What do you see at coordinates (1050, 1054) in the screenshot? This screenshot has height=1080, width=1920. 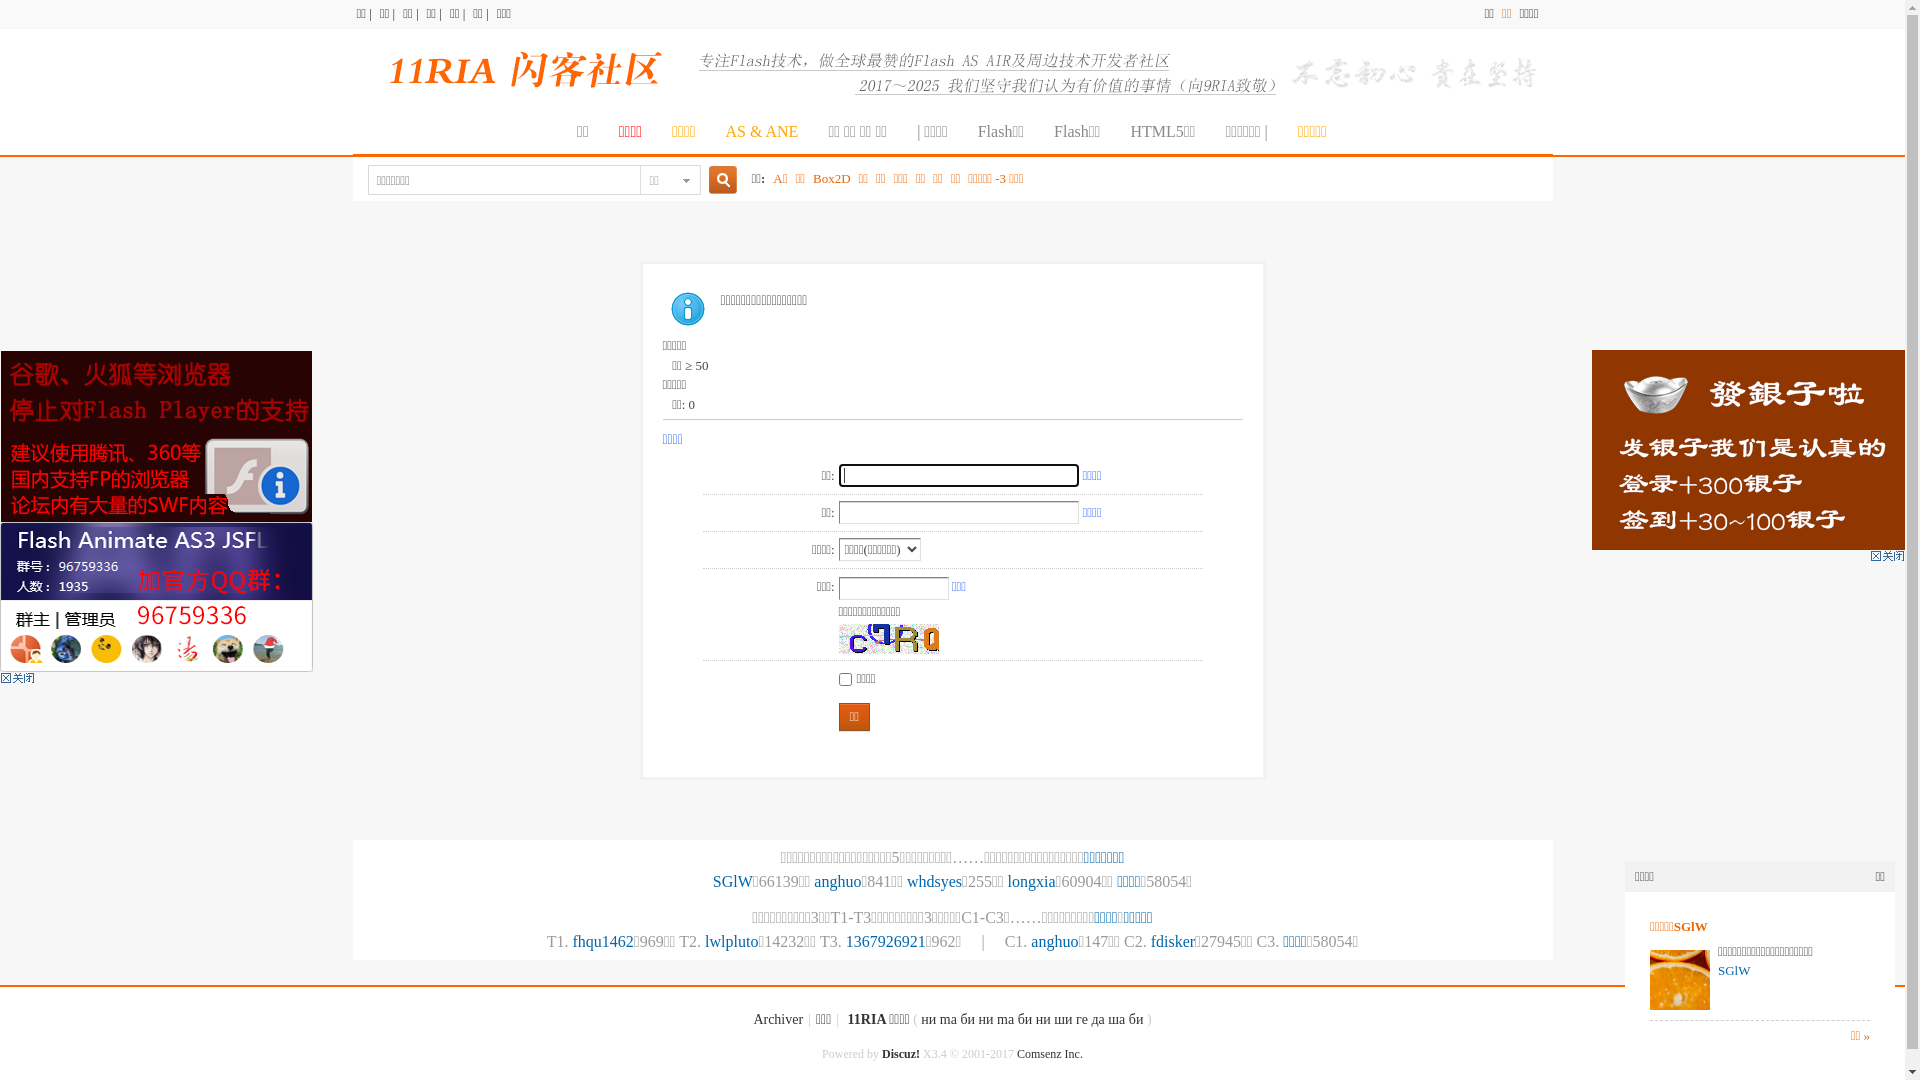 I see `Comsenz Inc.` at bounding box center [1050, 1054].